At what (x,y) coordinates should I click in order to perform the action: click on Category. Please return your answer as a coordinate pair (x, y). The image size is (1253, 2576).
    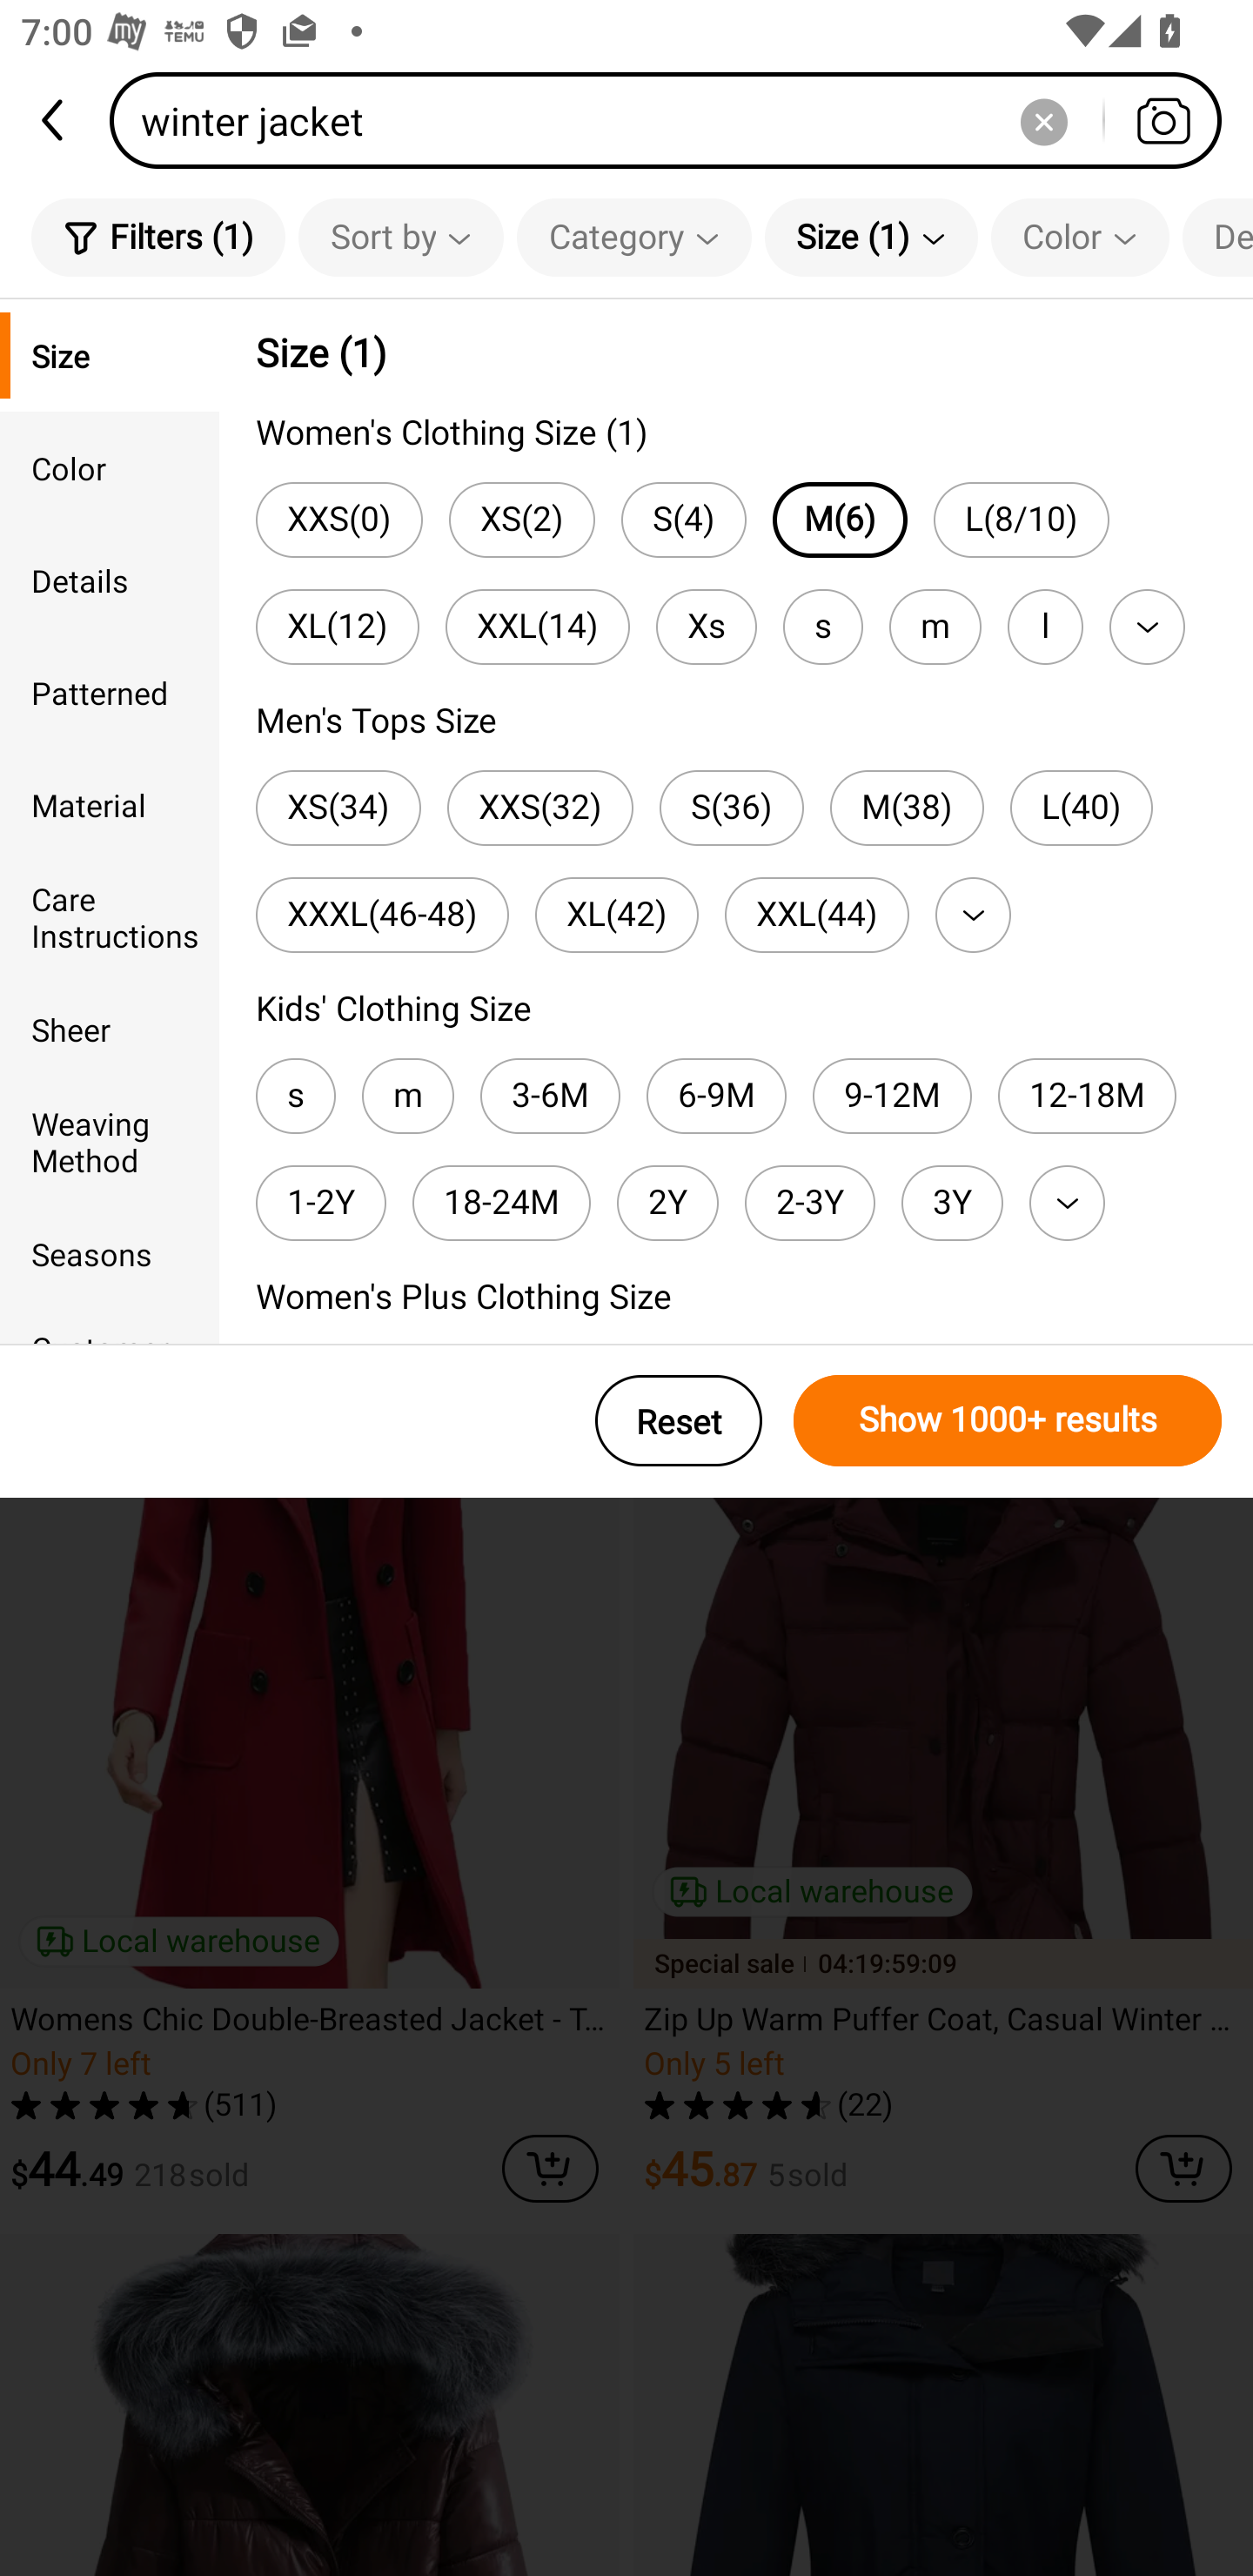
    Looking at the image, I should click on (633, 237).